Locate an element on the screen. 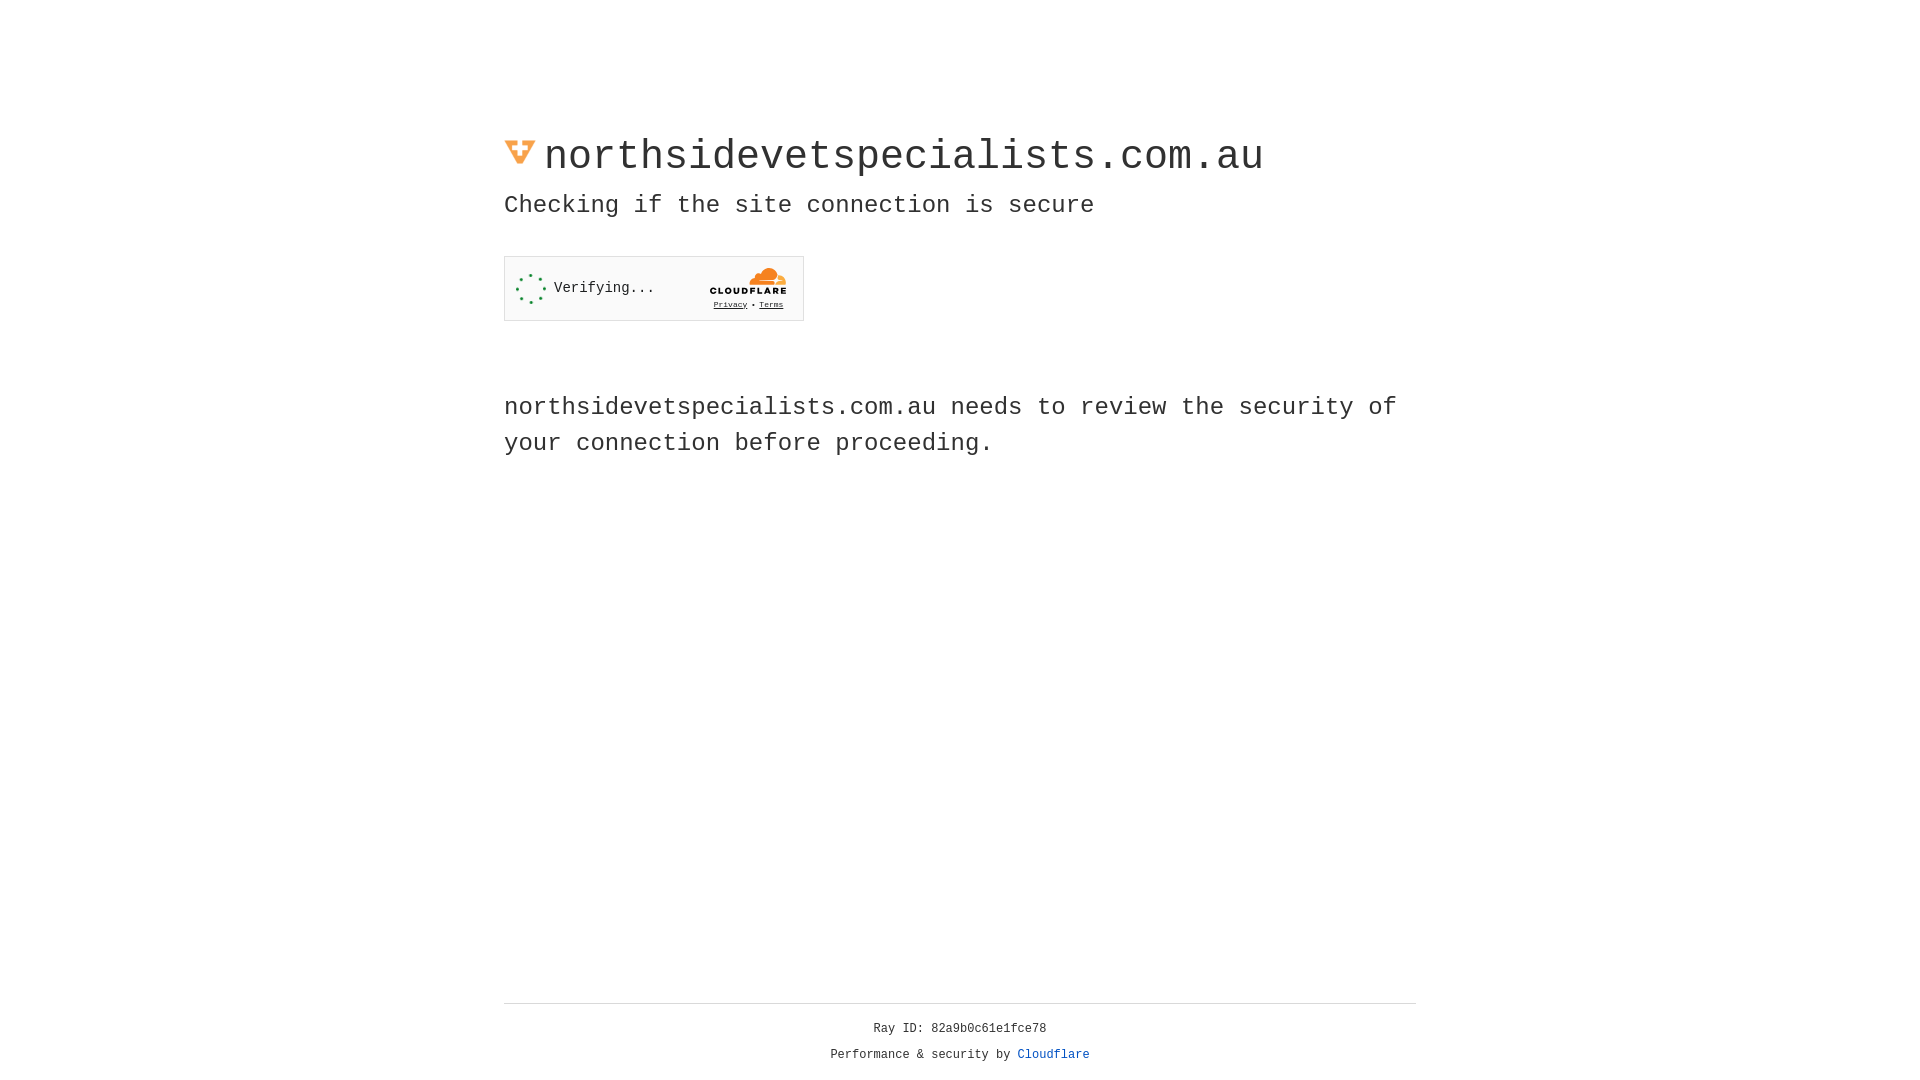  Cloudflare is located at coordinates (1054, 1055).